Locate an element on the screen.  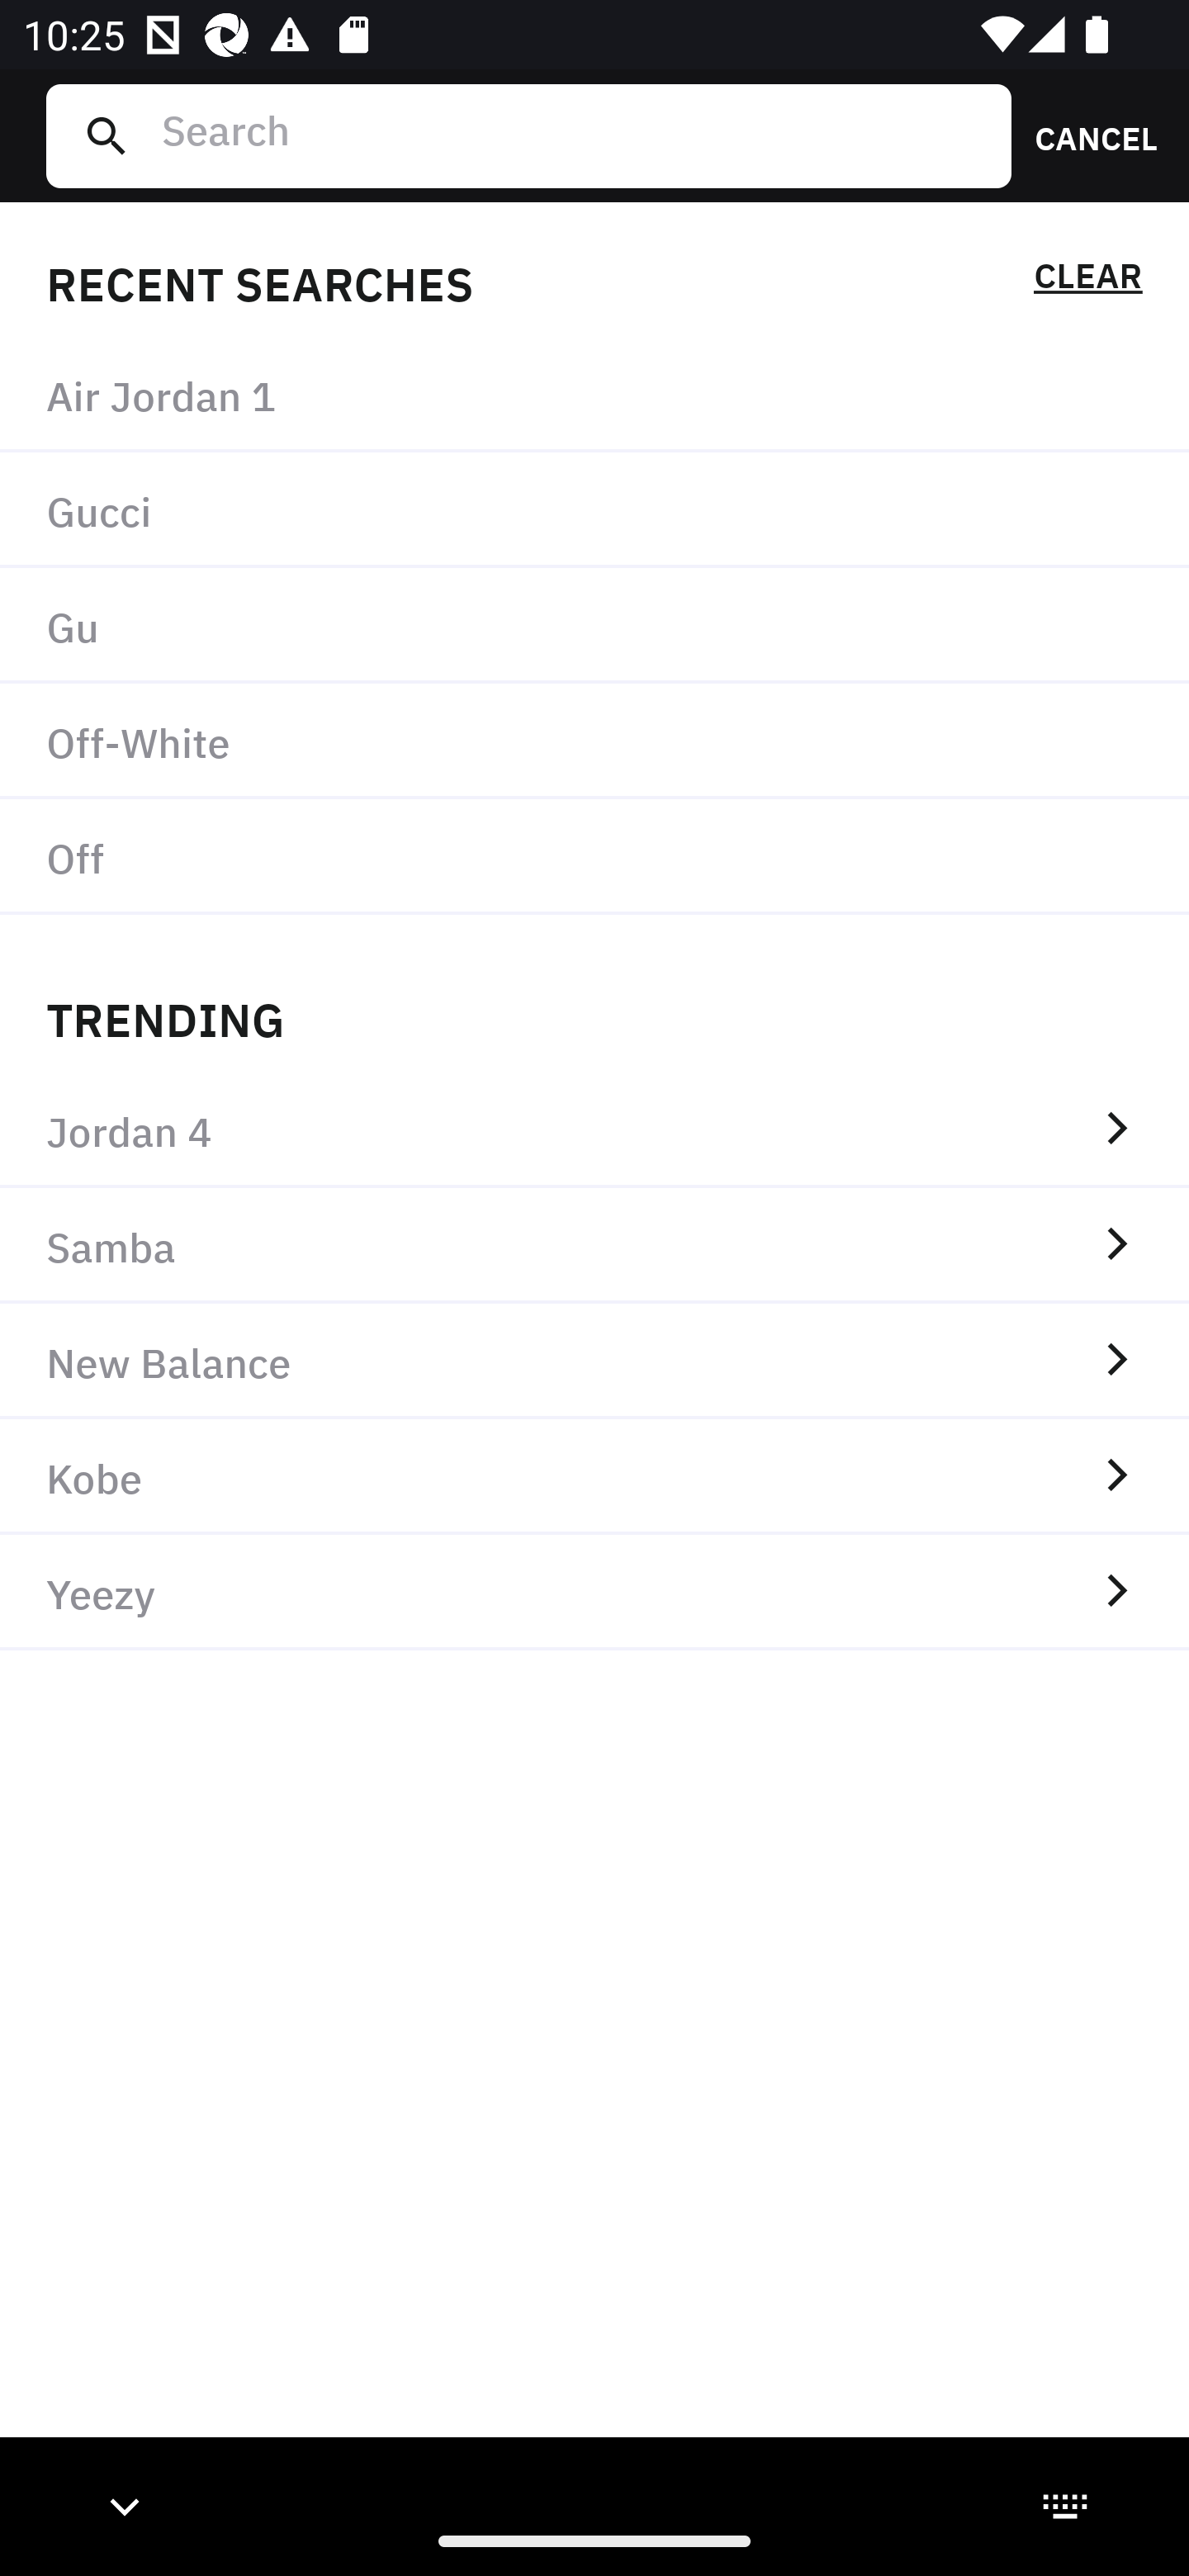
CANCEL is located at coordinates (1085, 135).